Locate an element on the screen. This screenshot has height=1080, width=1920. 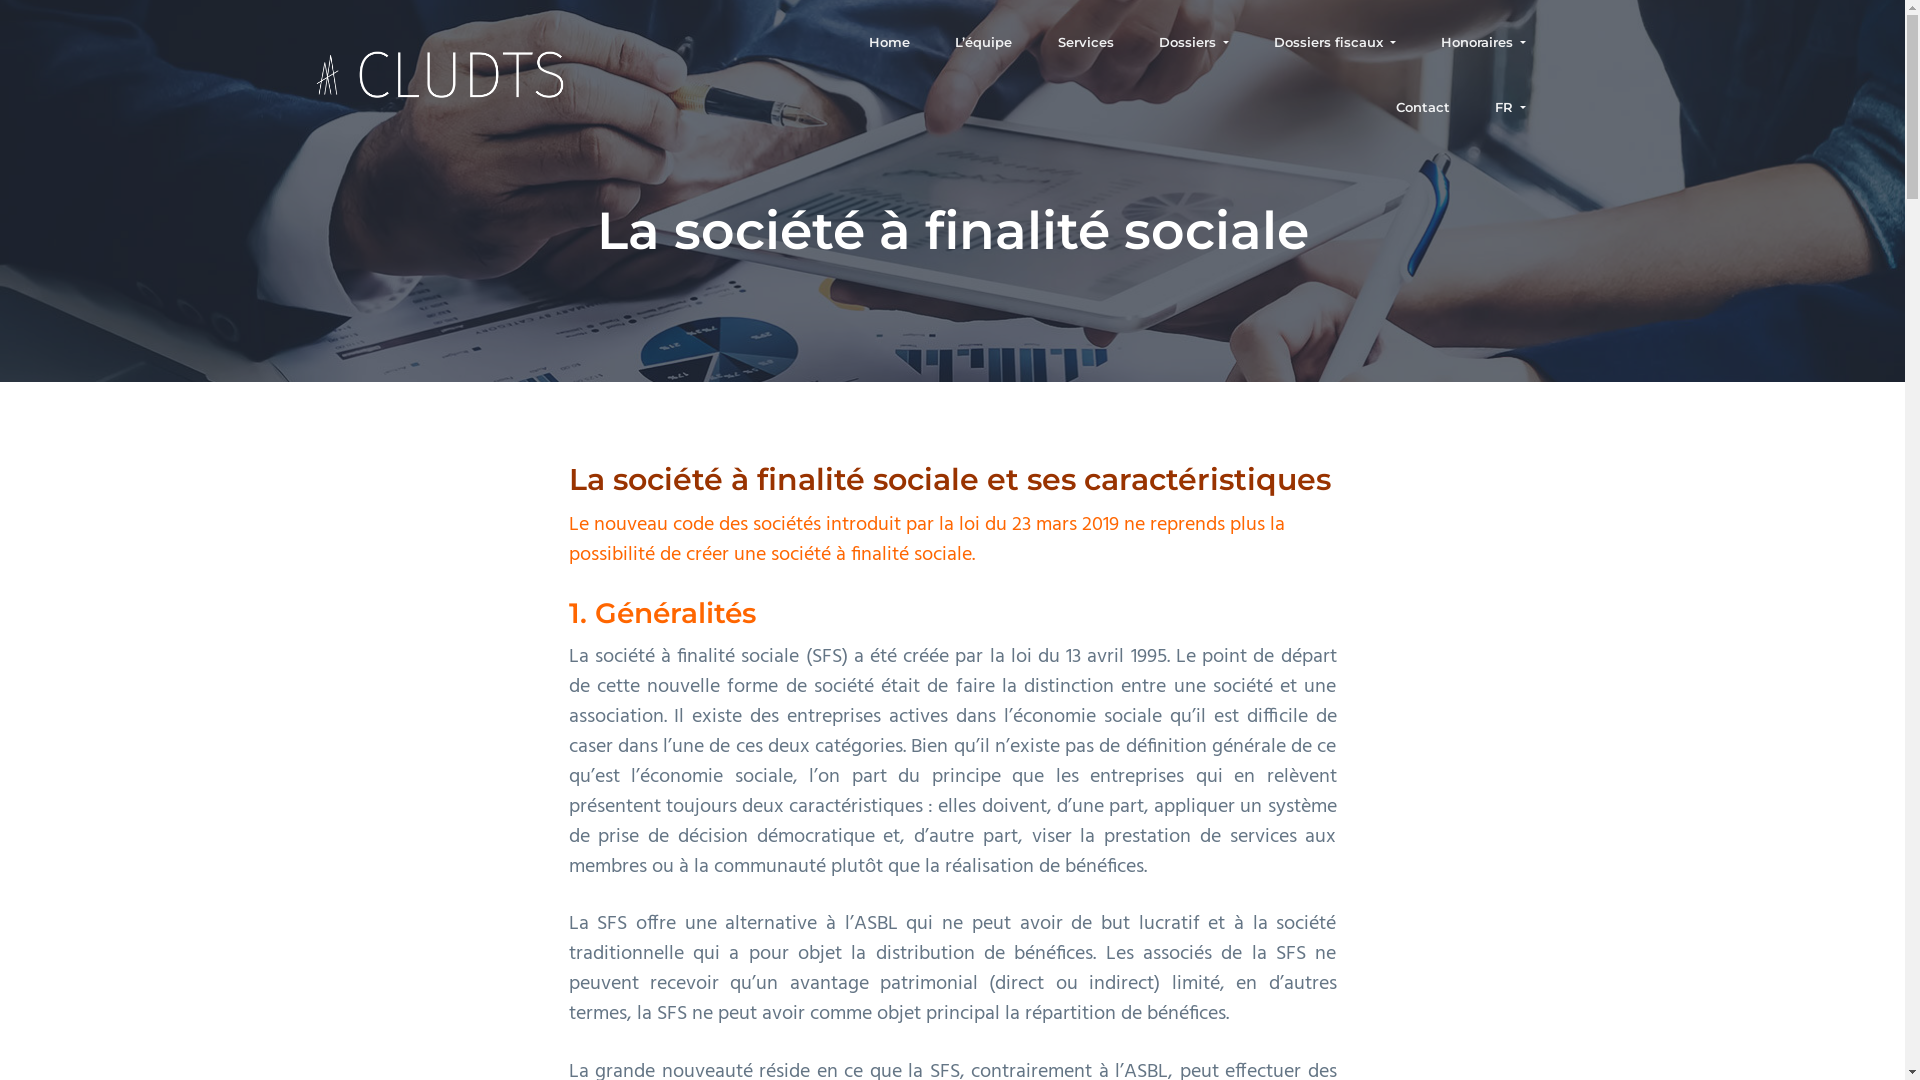
Honoraires is located at coordinates (1484, 42).